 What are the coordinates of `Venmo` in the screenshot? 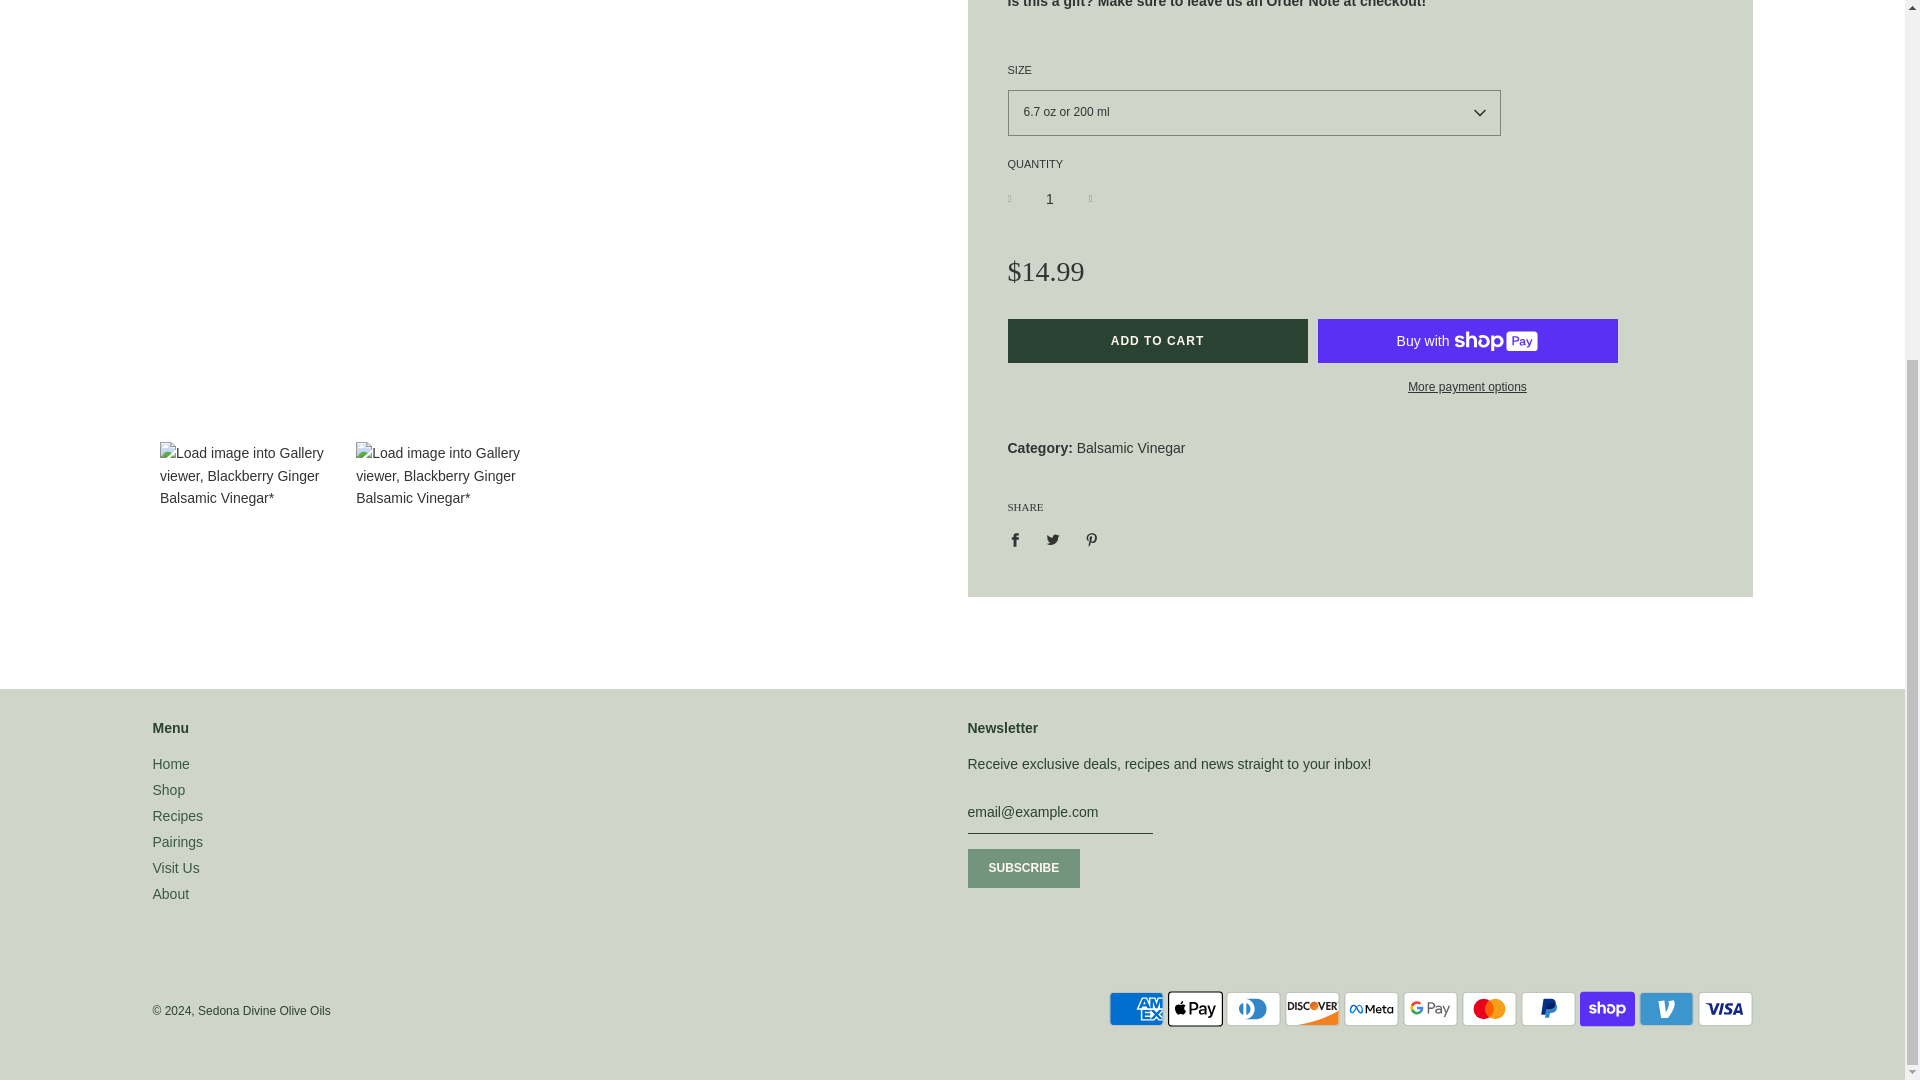 It's located at (1666, 1009).